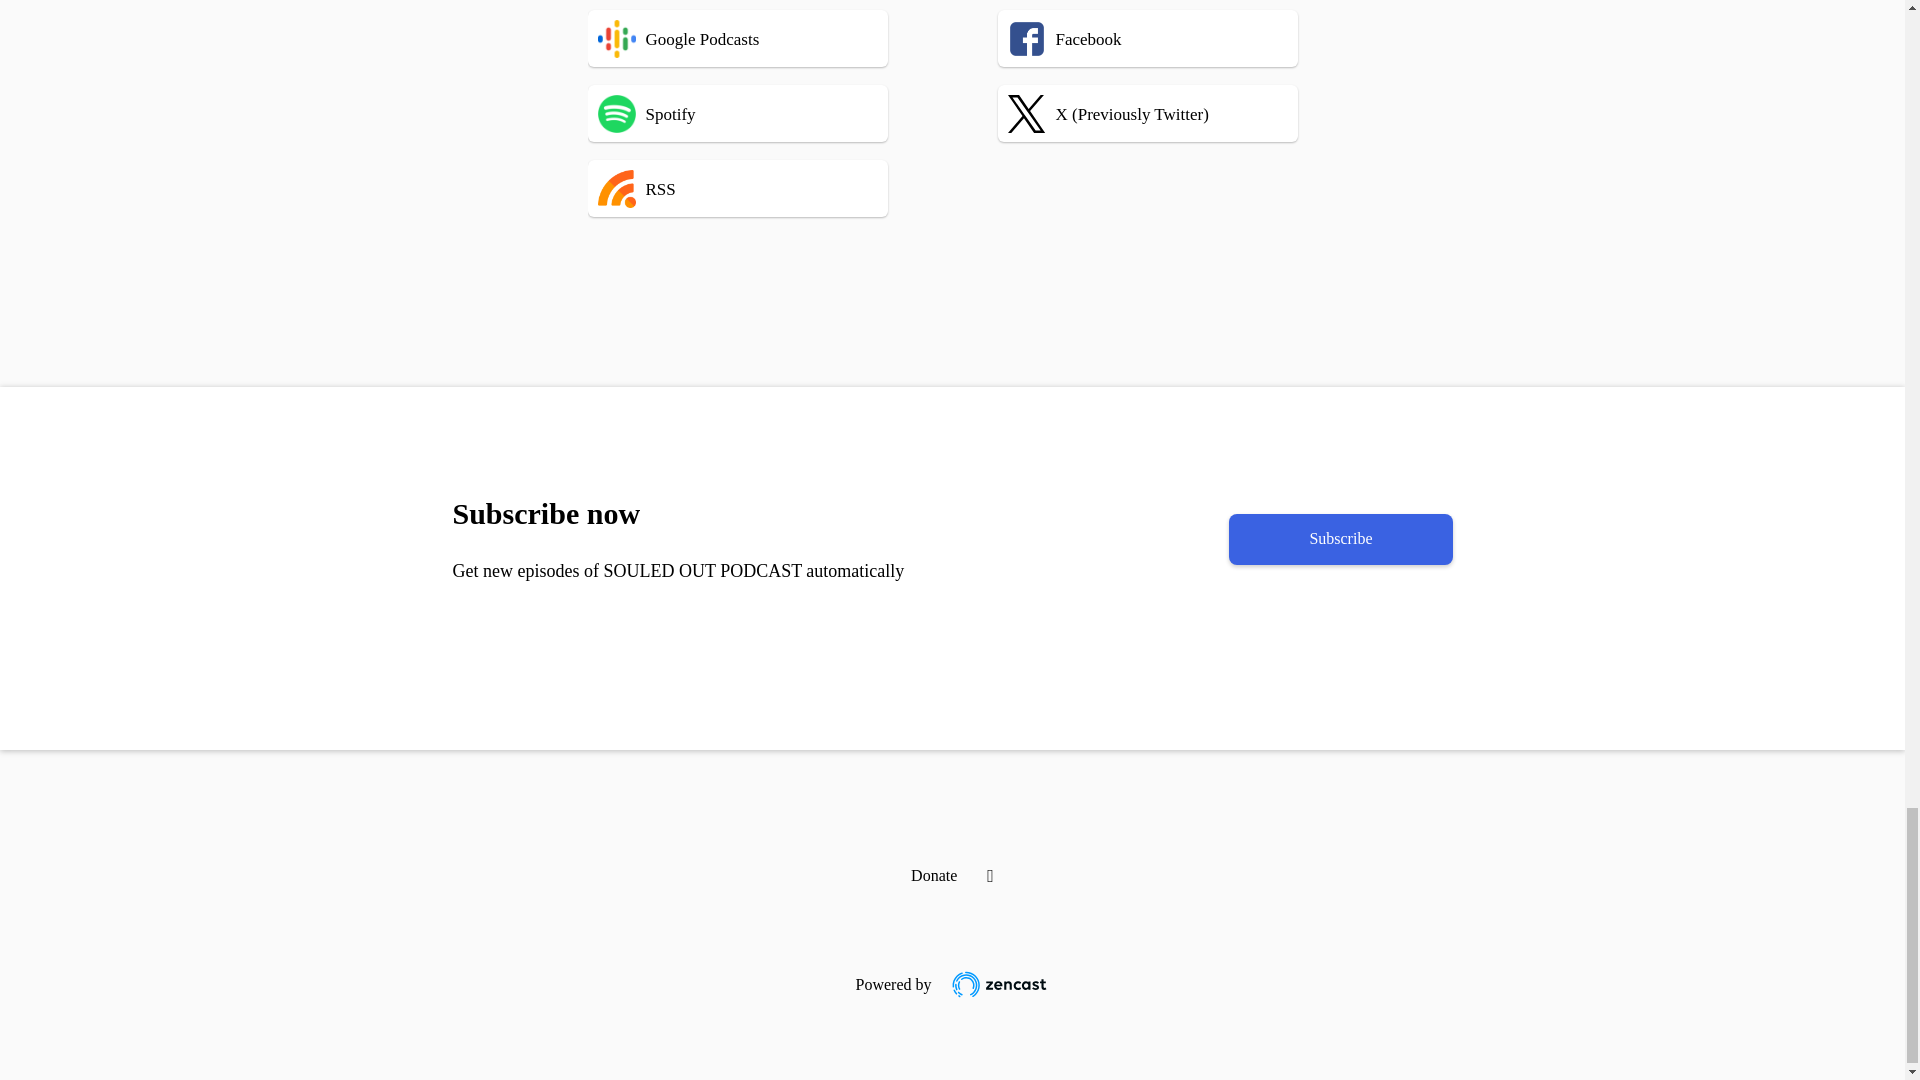 The height and width of the screenshot is (1080, 1920). What do you see at coordinates (768, 113) in the screenshot?
I see `Spotify` at bounding box center [768, 113].